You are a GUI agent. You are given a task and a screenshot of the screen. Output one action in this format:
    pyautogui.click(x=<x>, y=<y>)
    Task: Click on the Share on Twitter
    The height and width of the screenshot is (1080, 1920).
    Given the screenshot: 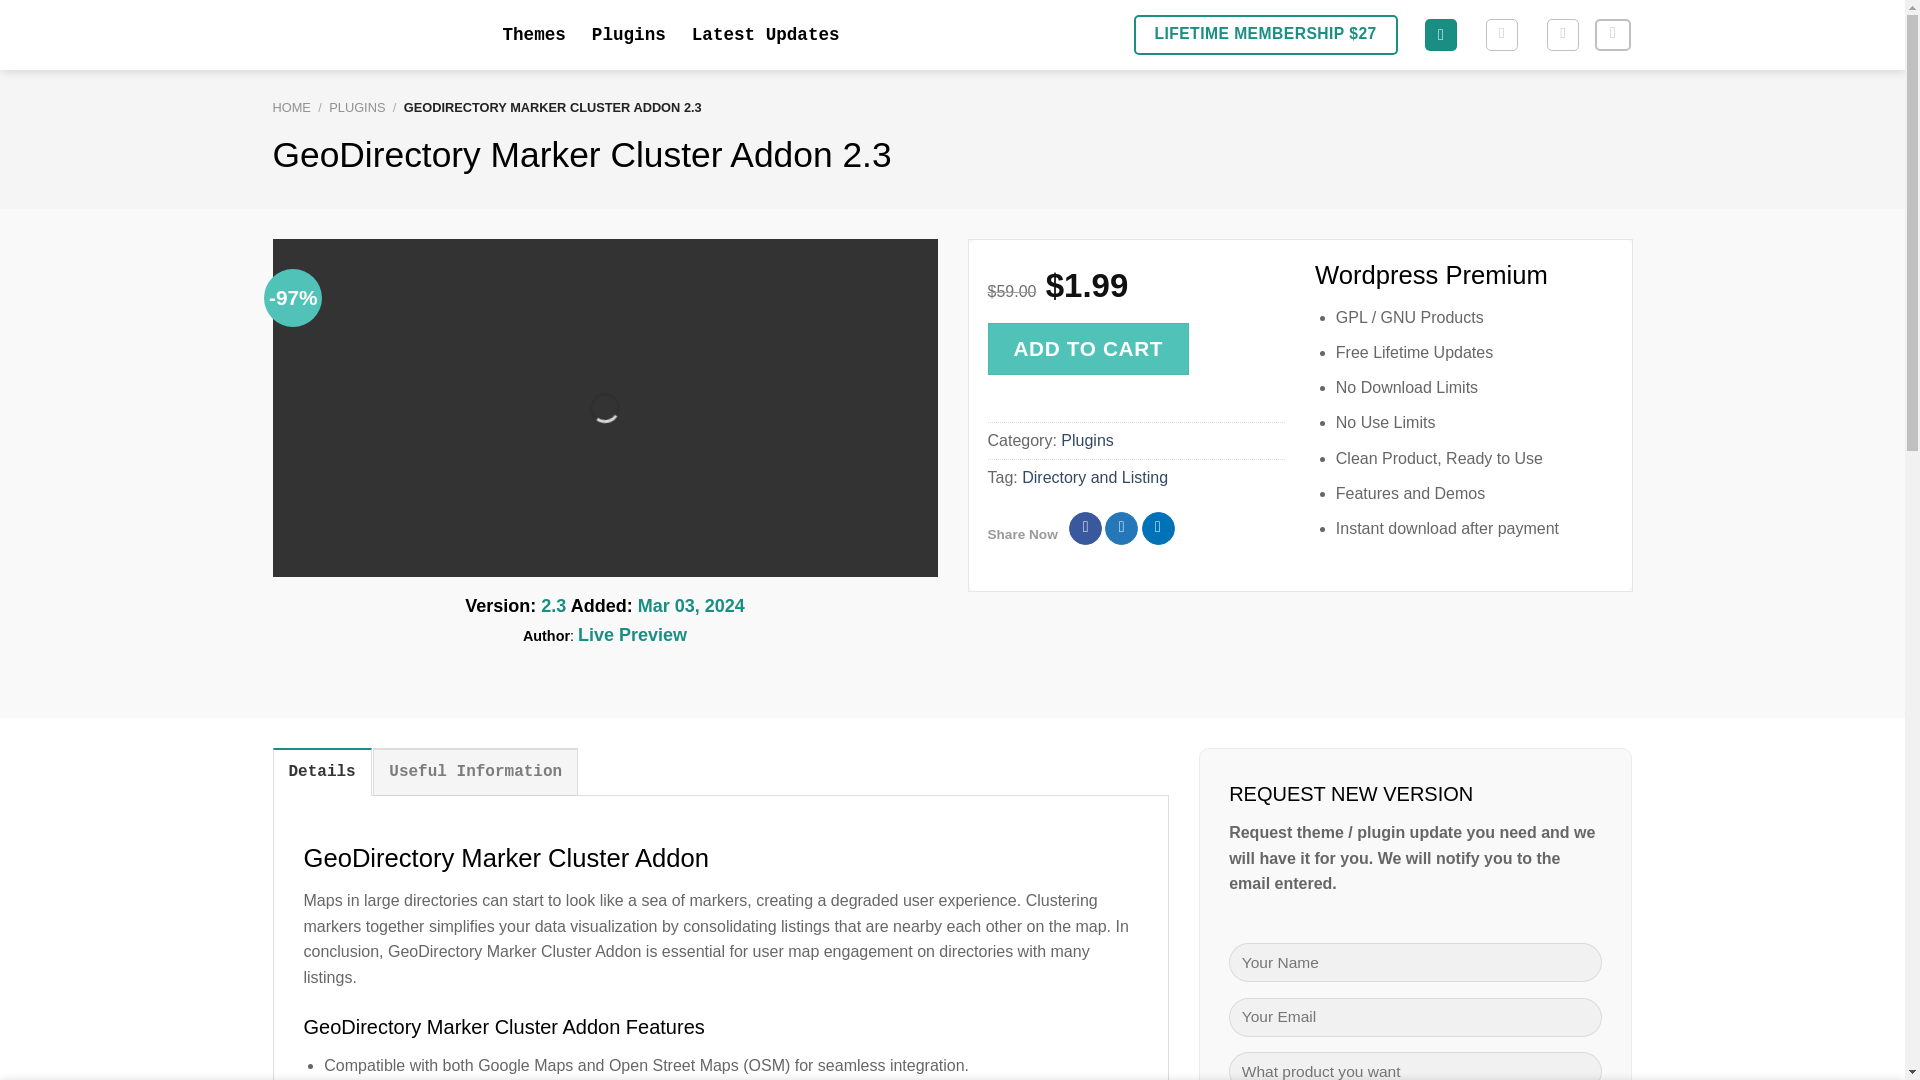 What is the action you would take?
    pyautogui.click(x=1122, y=528)
    